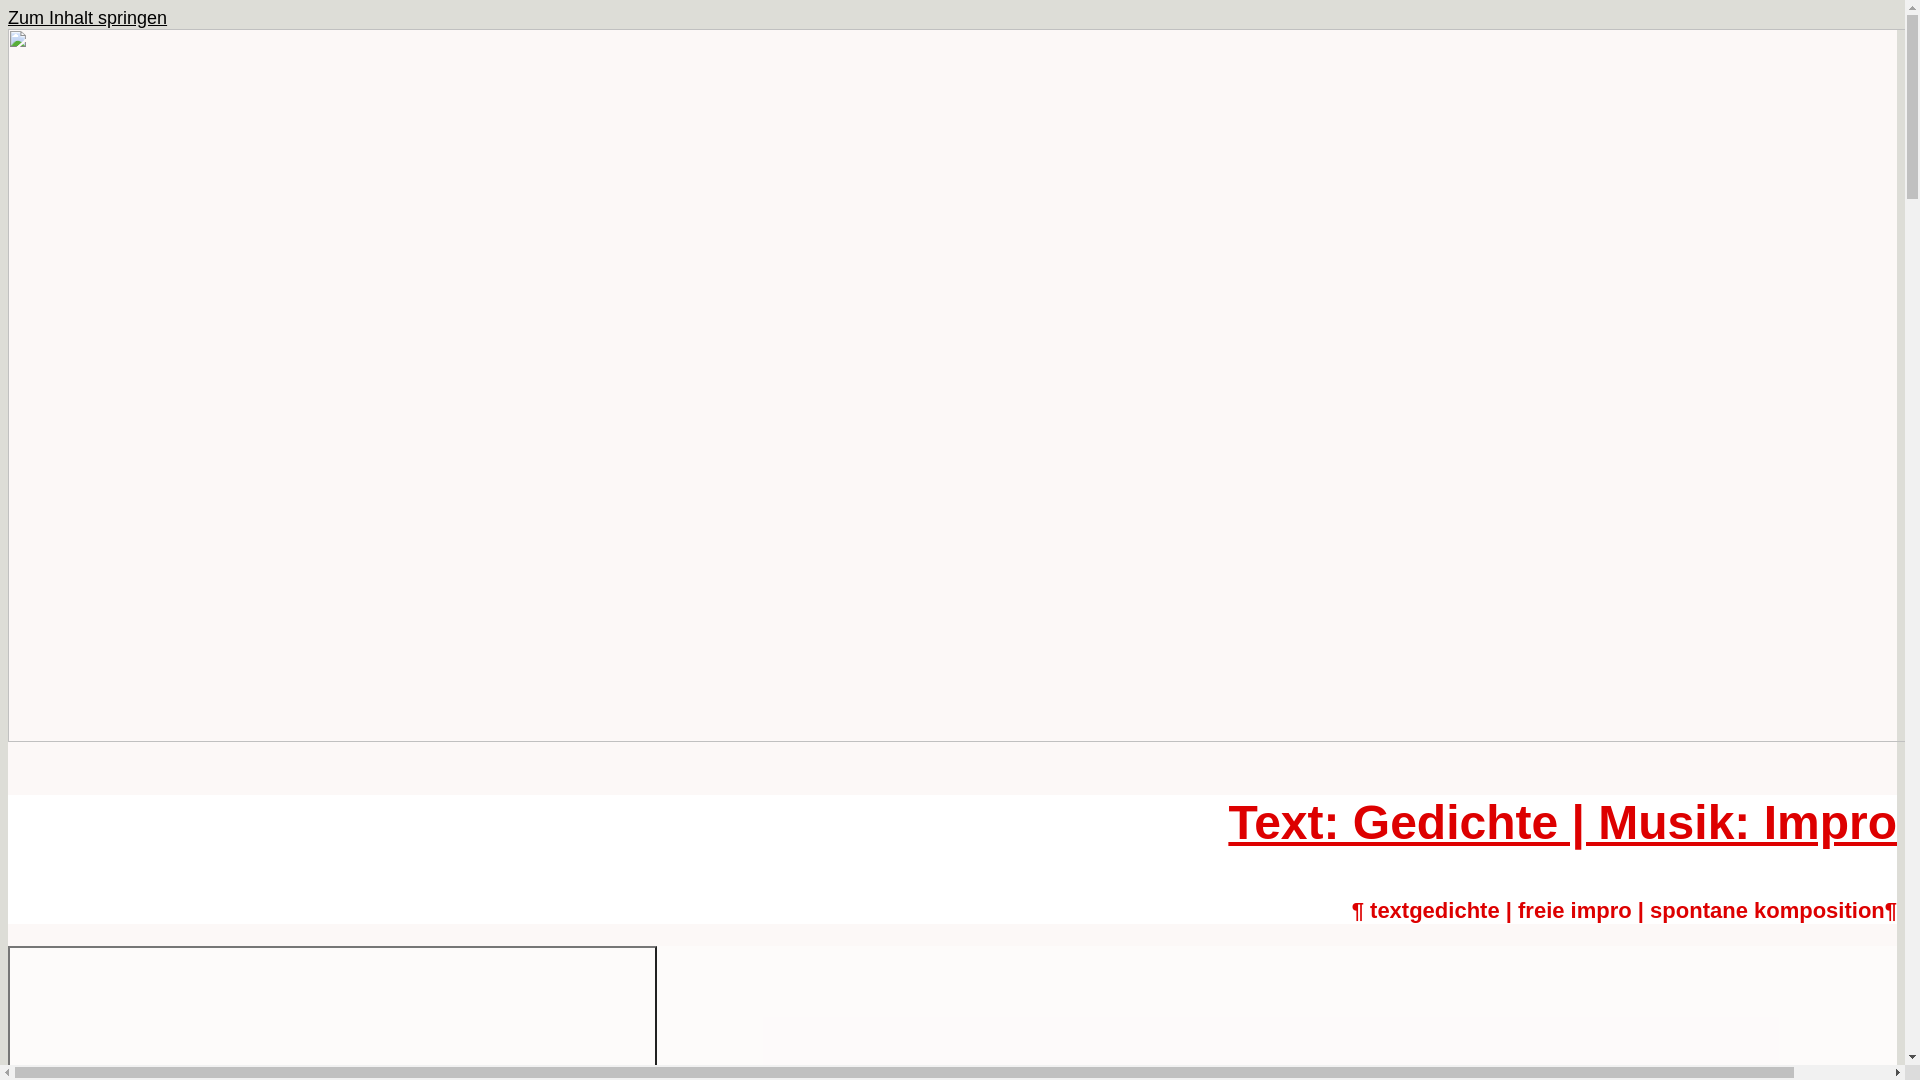 The image size is (1920, 1080). What do you see at coordinates (1562, 822) in the screenshot?
I see `Text: Gedichte | Musik: Impro` at bounding box center [1562, 822].